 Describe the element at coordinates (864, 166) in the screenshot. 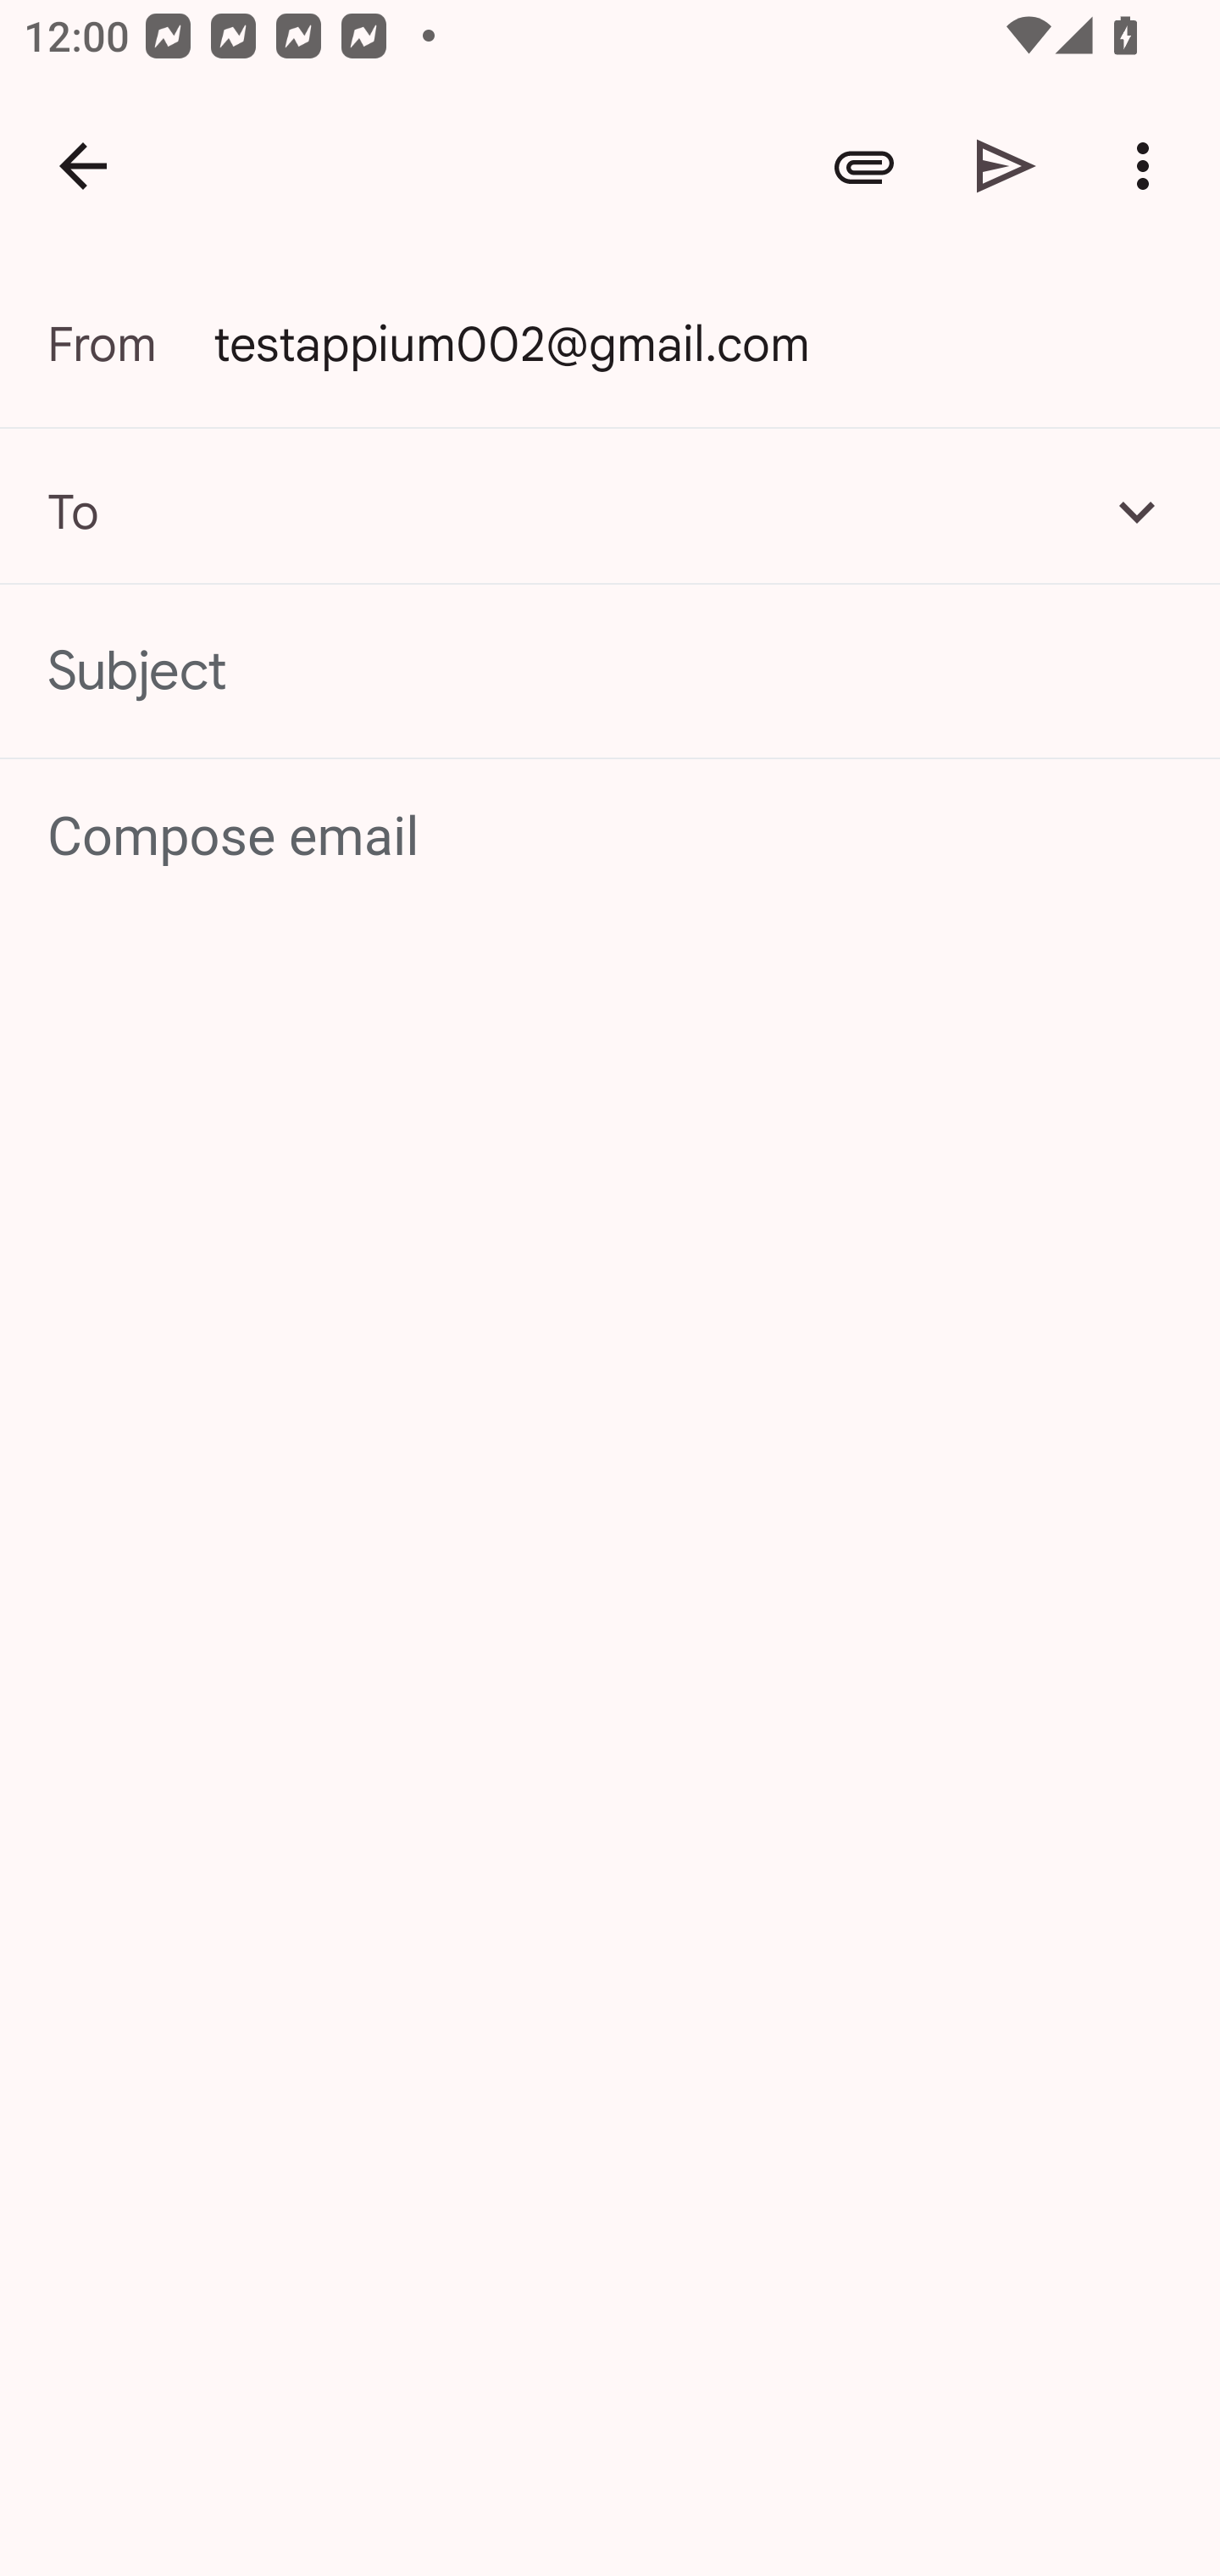

I see `Attach file` at that location.